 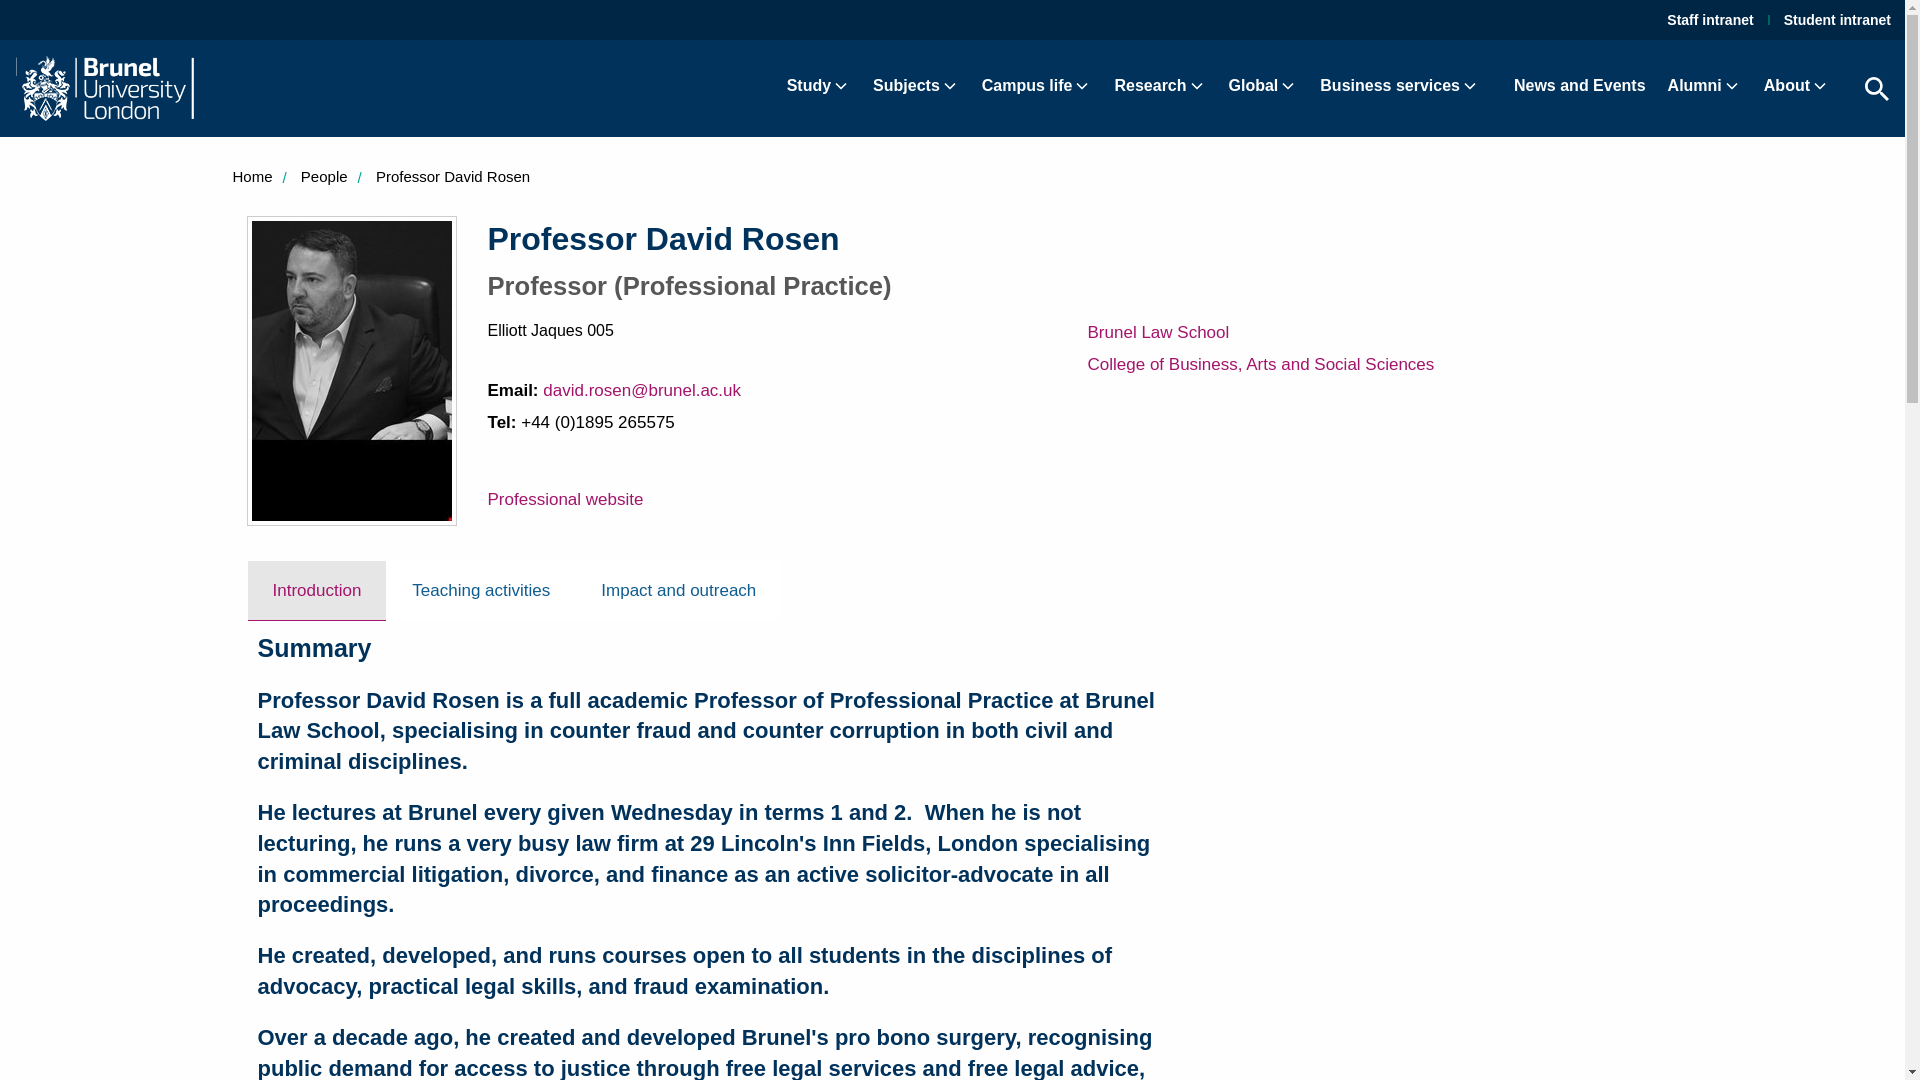 What do you see at coordinates (1837, 20) in the screenshot?
I see `Student intranet` at bounding box center [1837, 20].